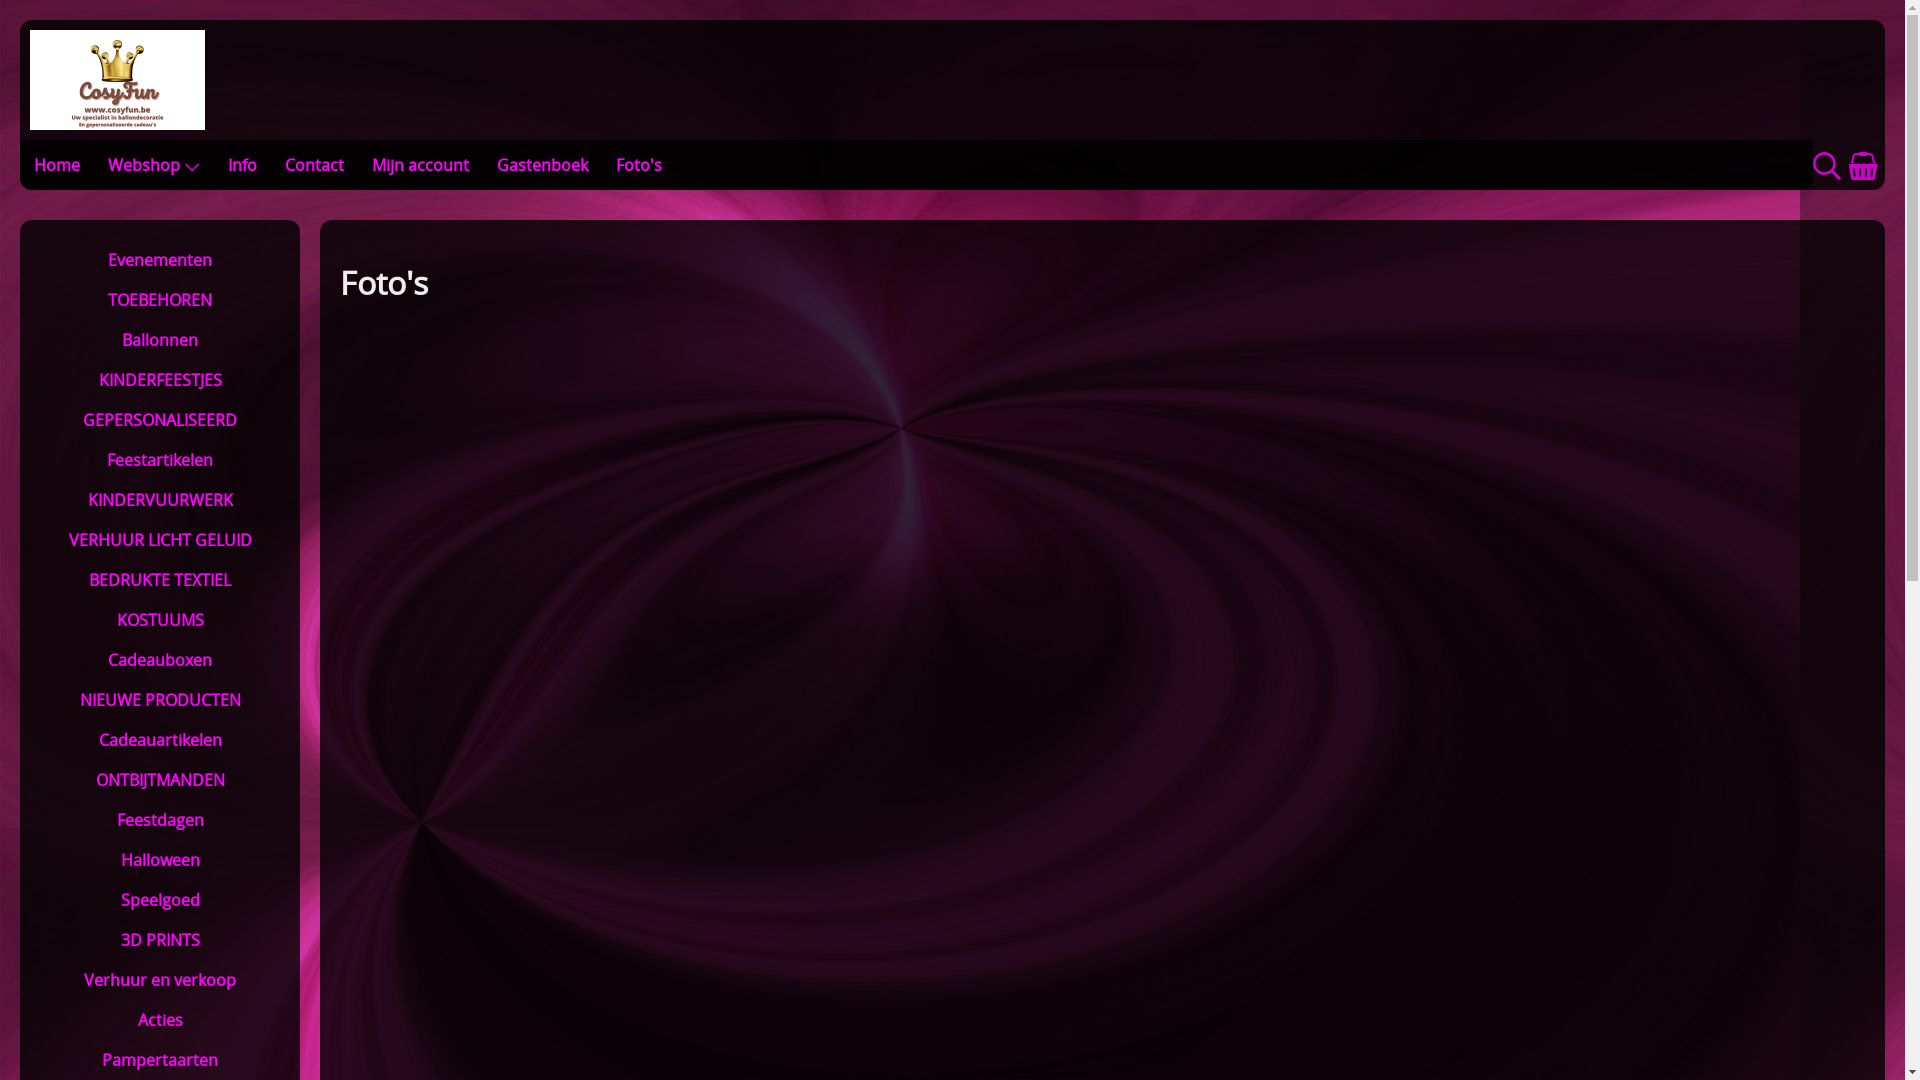 Image resolution: width=1920 pixels, height=1080 pixels. Describe the element at coordinates (420, 165) in the screenshot. I see `Mijn account` at that location.